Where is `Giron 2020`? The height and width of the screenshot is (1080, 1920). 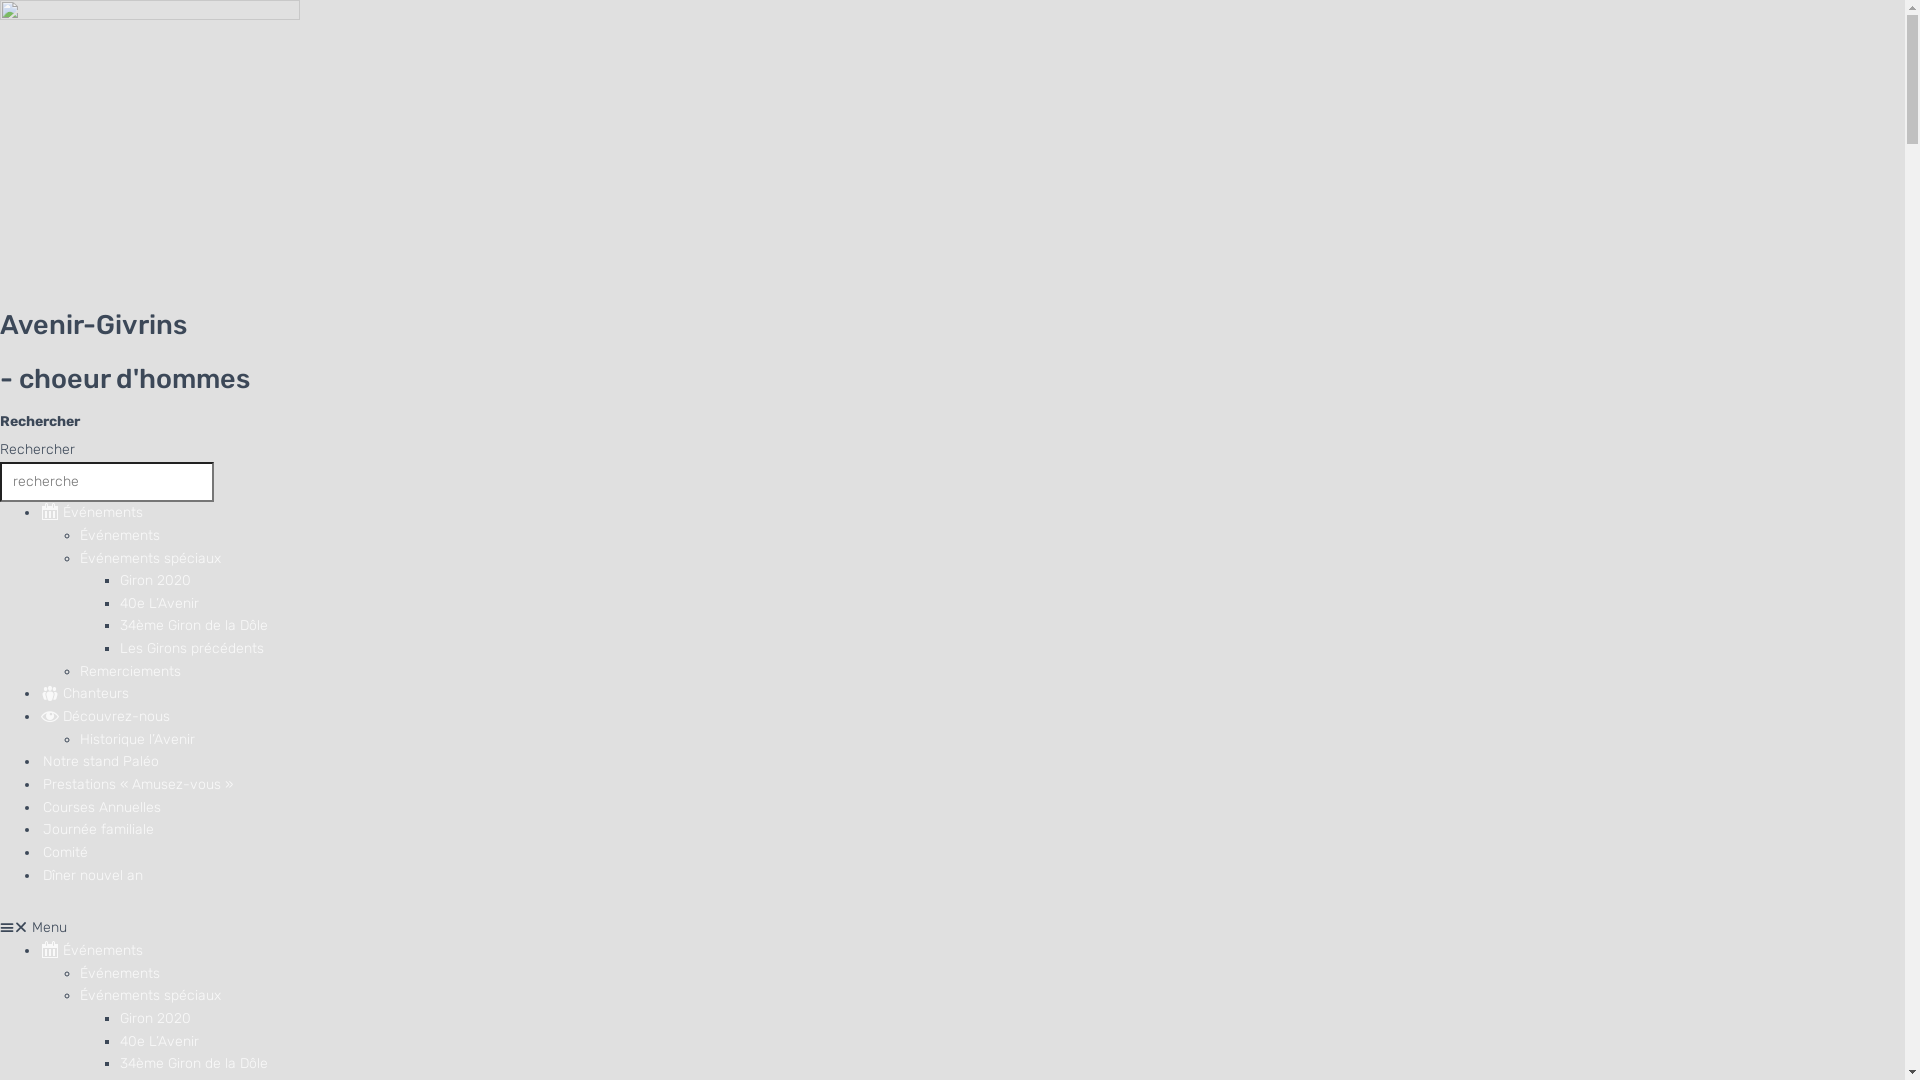 Giron 2020 is located at coordinates (156, 1018).